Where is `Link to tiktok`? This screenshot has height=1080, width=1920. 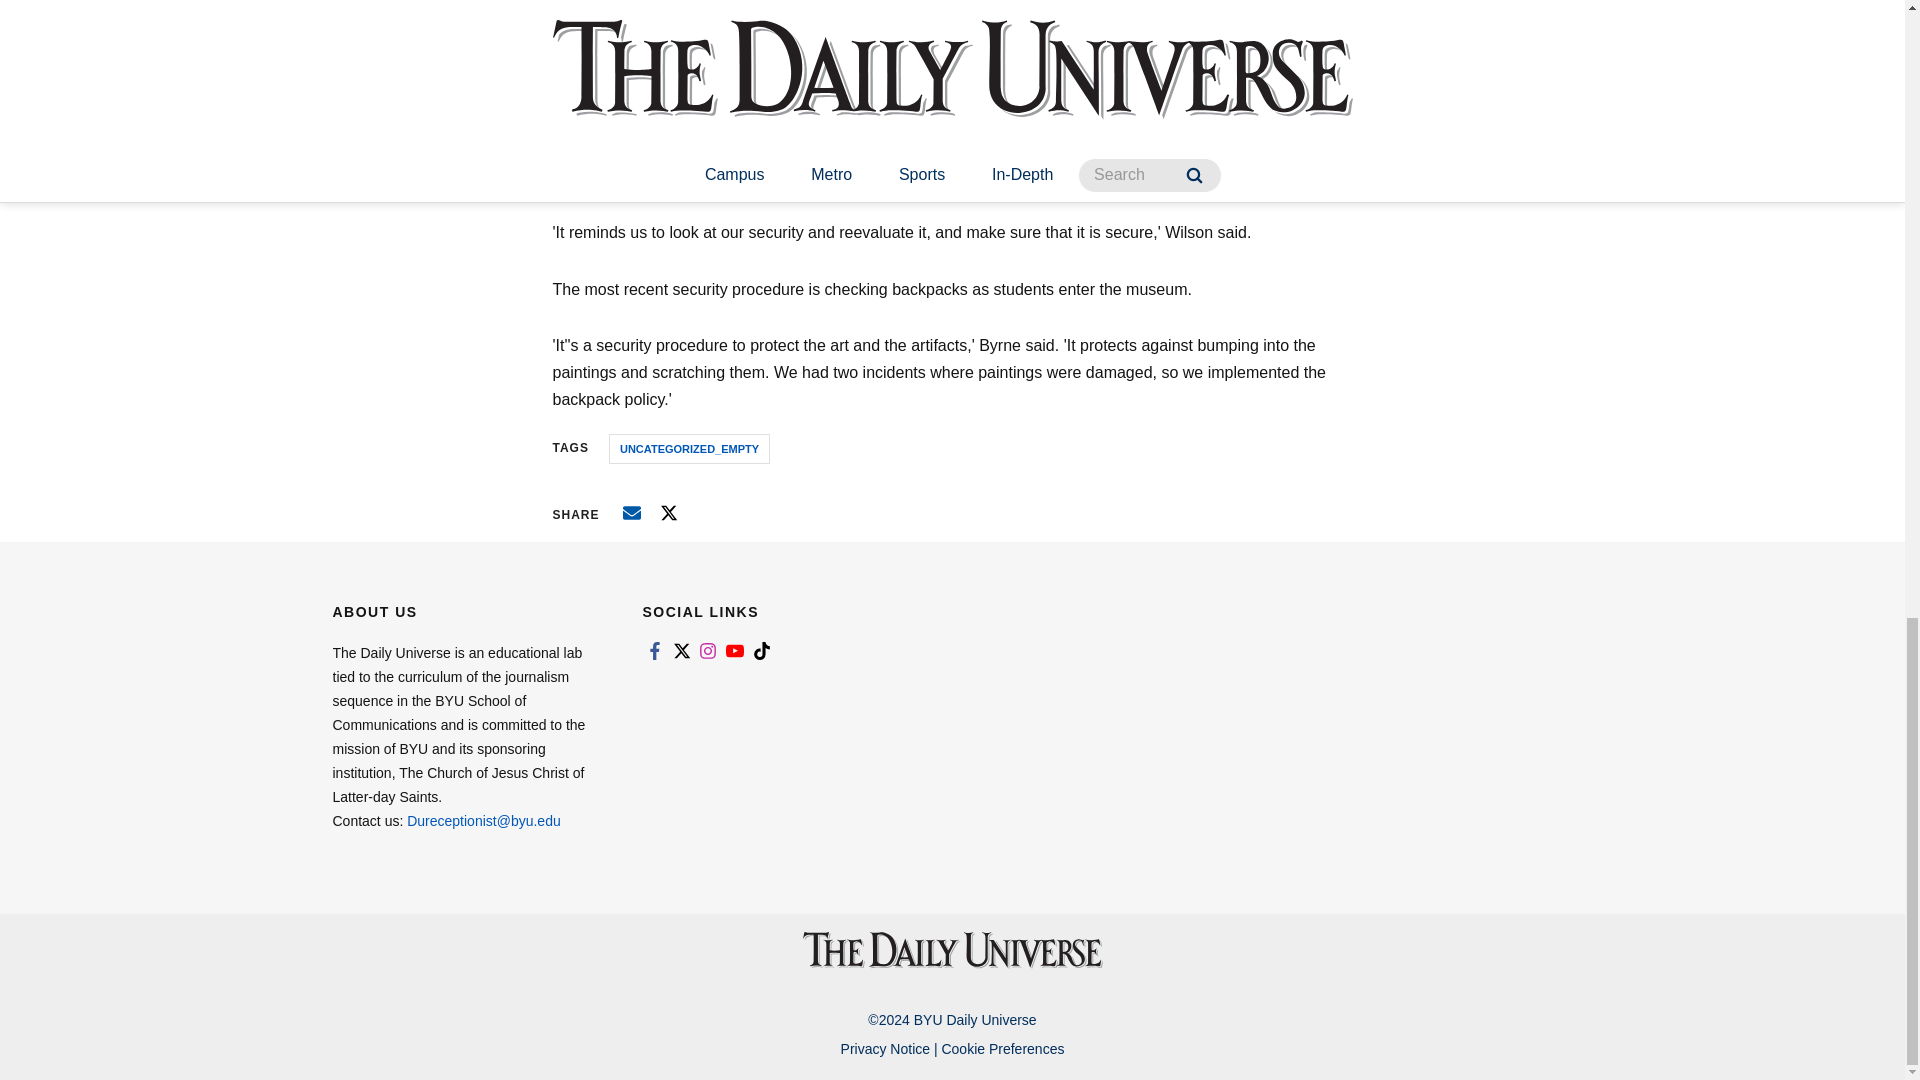 Link to tiktok is located at coordinates (762, 650).